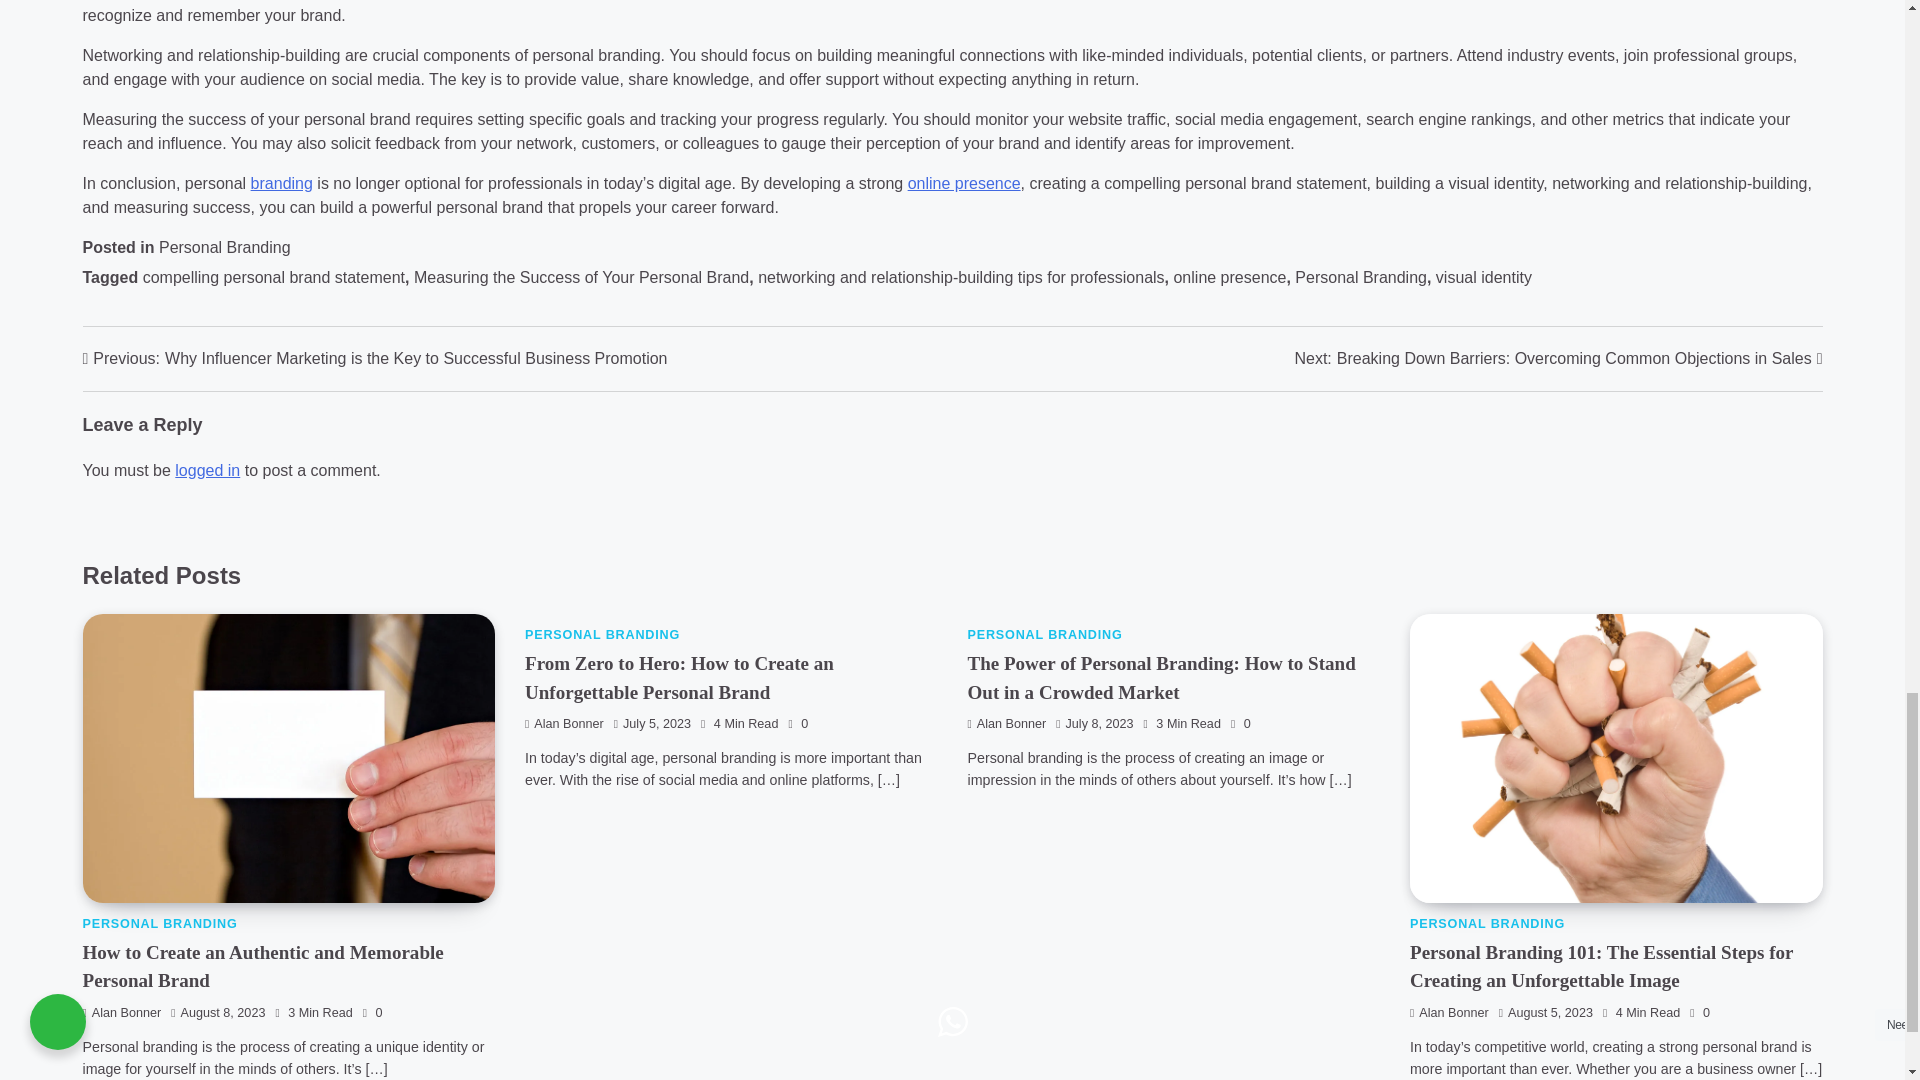 The image size is (1920, 1080). I want to click on visual identity, so click(1484, 277).